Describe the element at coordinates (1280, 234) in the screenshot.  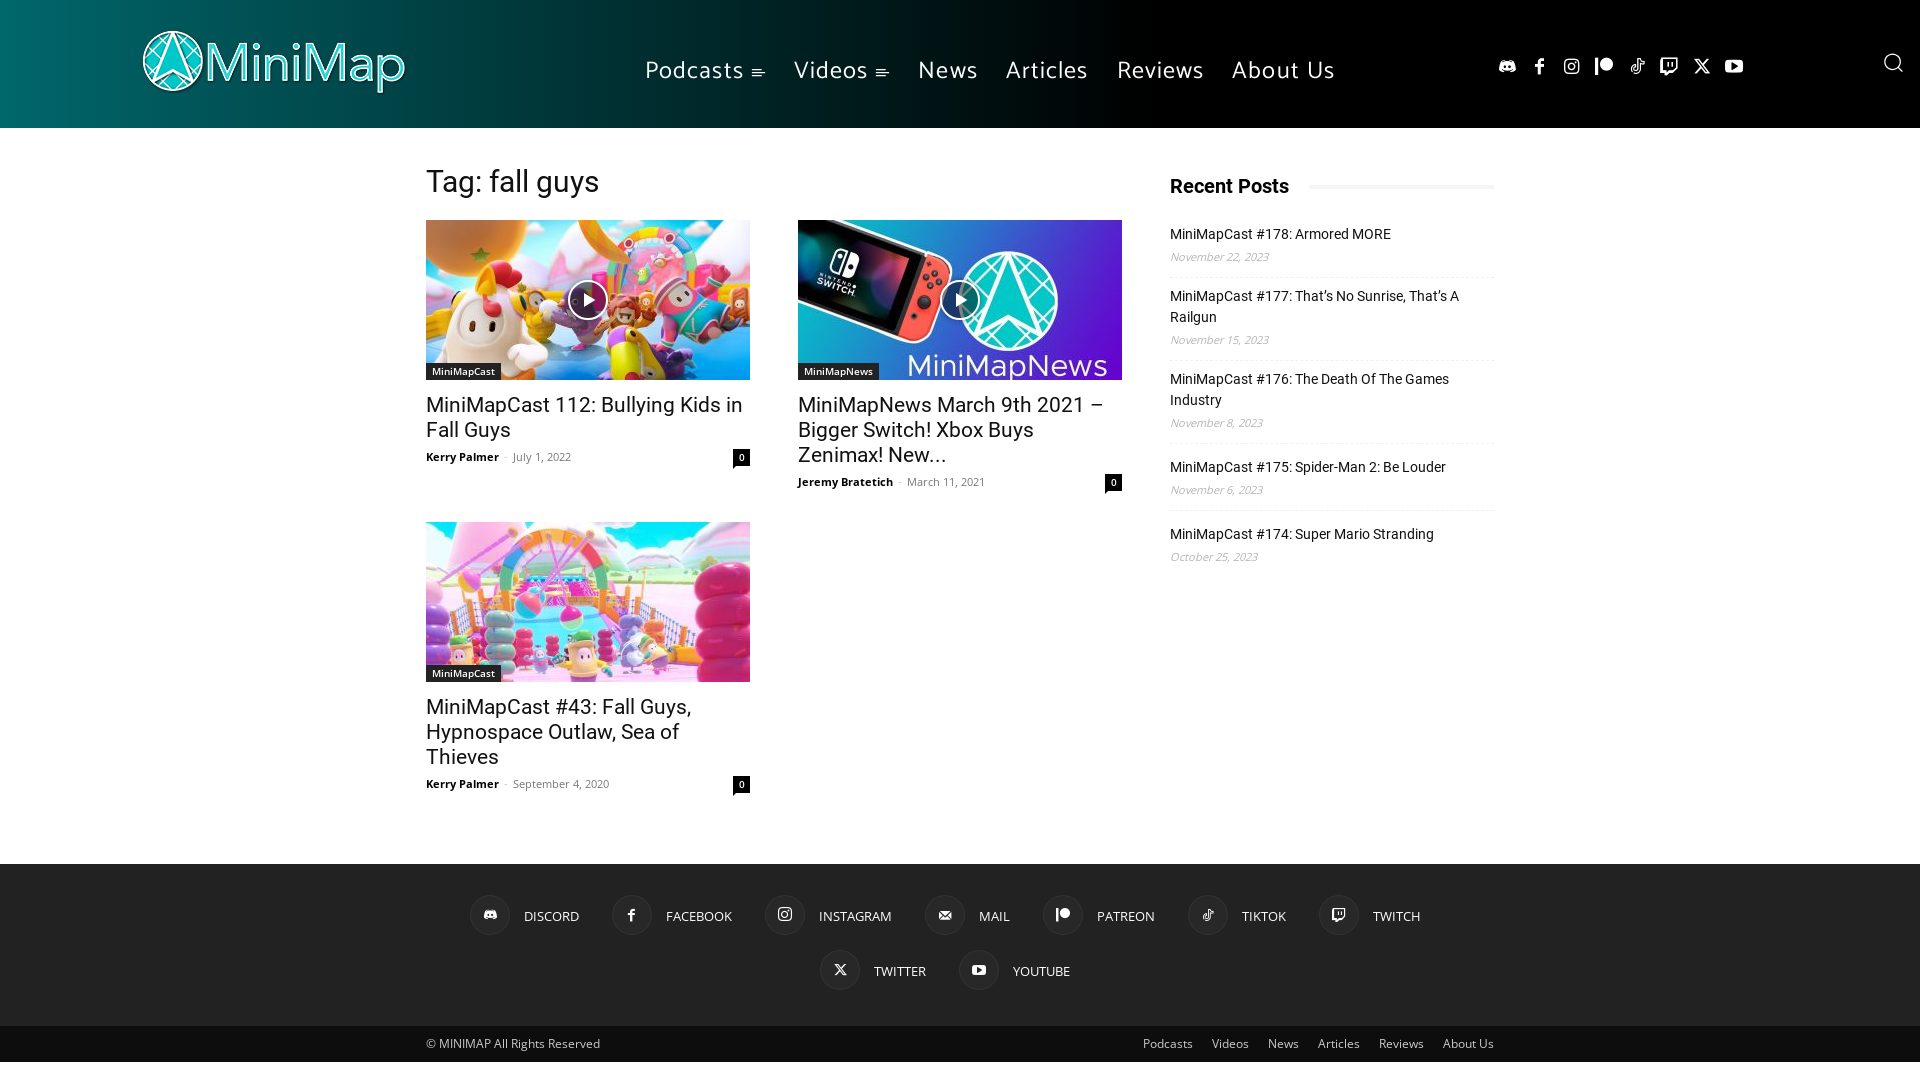
I see `MiniMapCast #178: Armored MORE` at that location.